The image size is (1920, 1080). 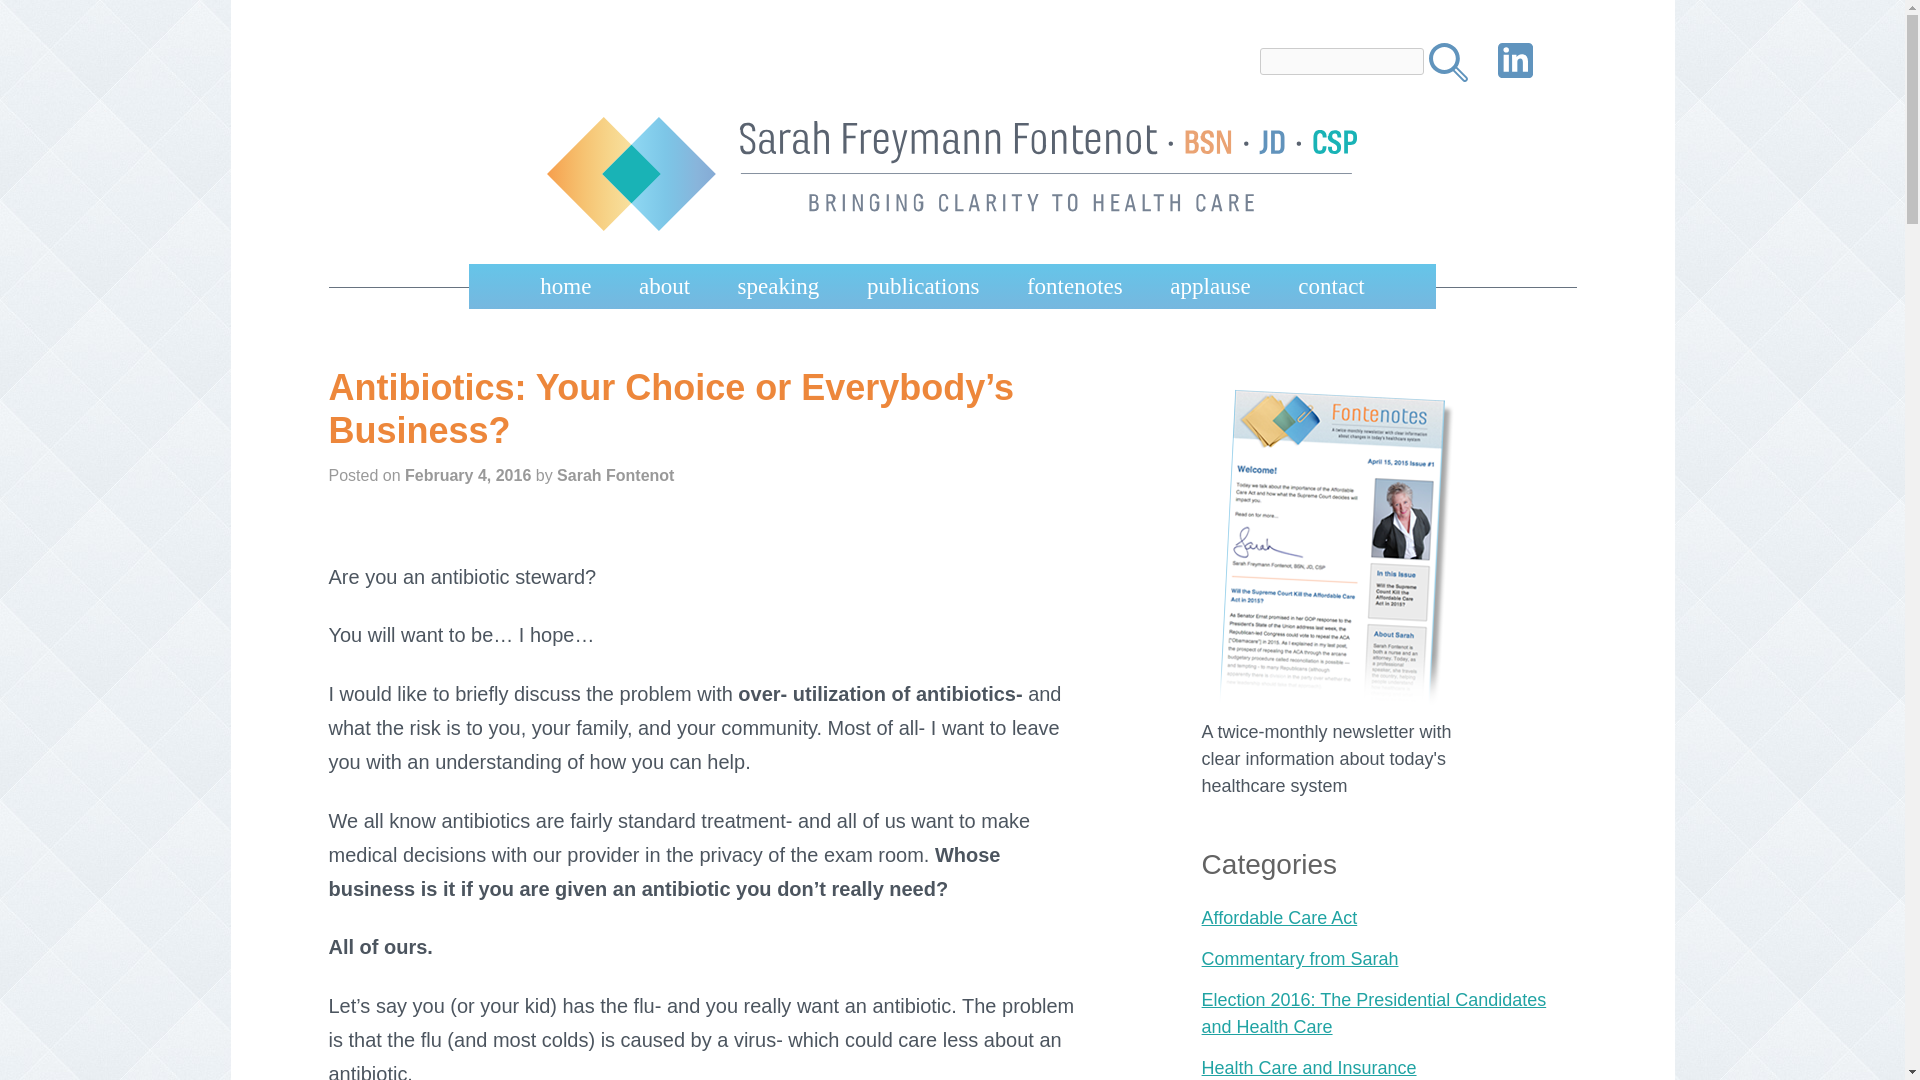 What do you see at coordinates (614, 474) in the screenshot?
I see `Sarah Fontenot` at bounding box center [614, 474].